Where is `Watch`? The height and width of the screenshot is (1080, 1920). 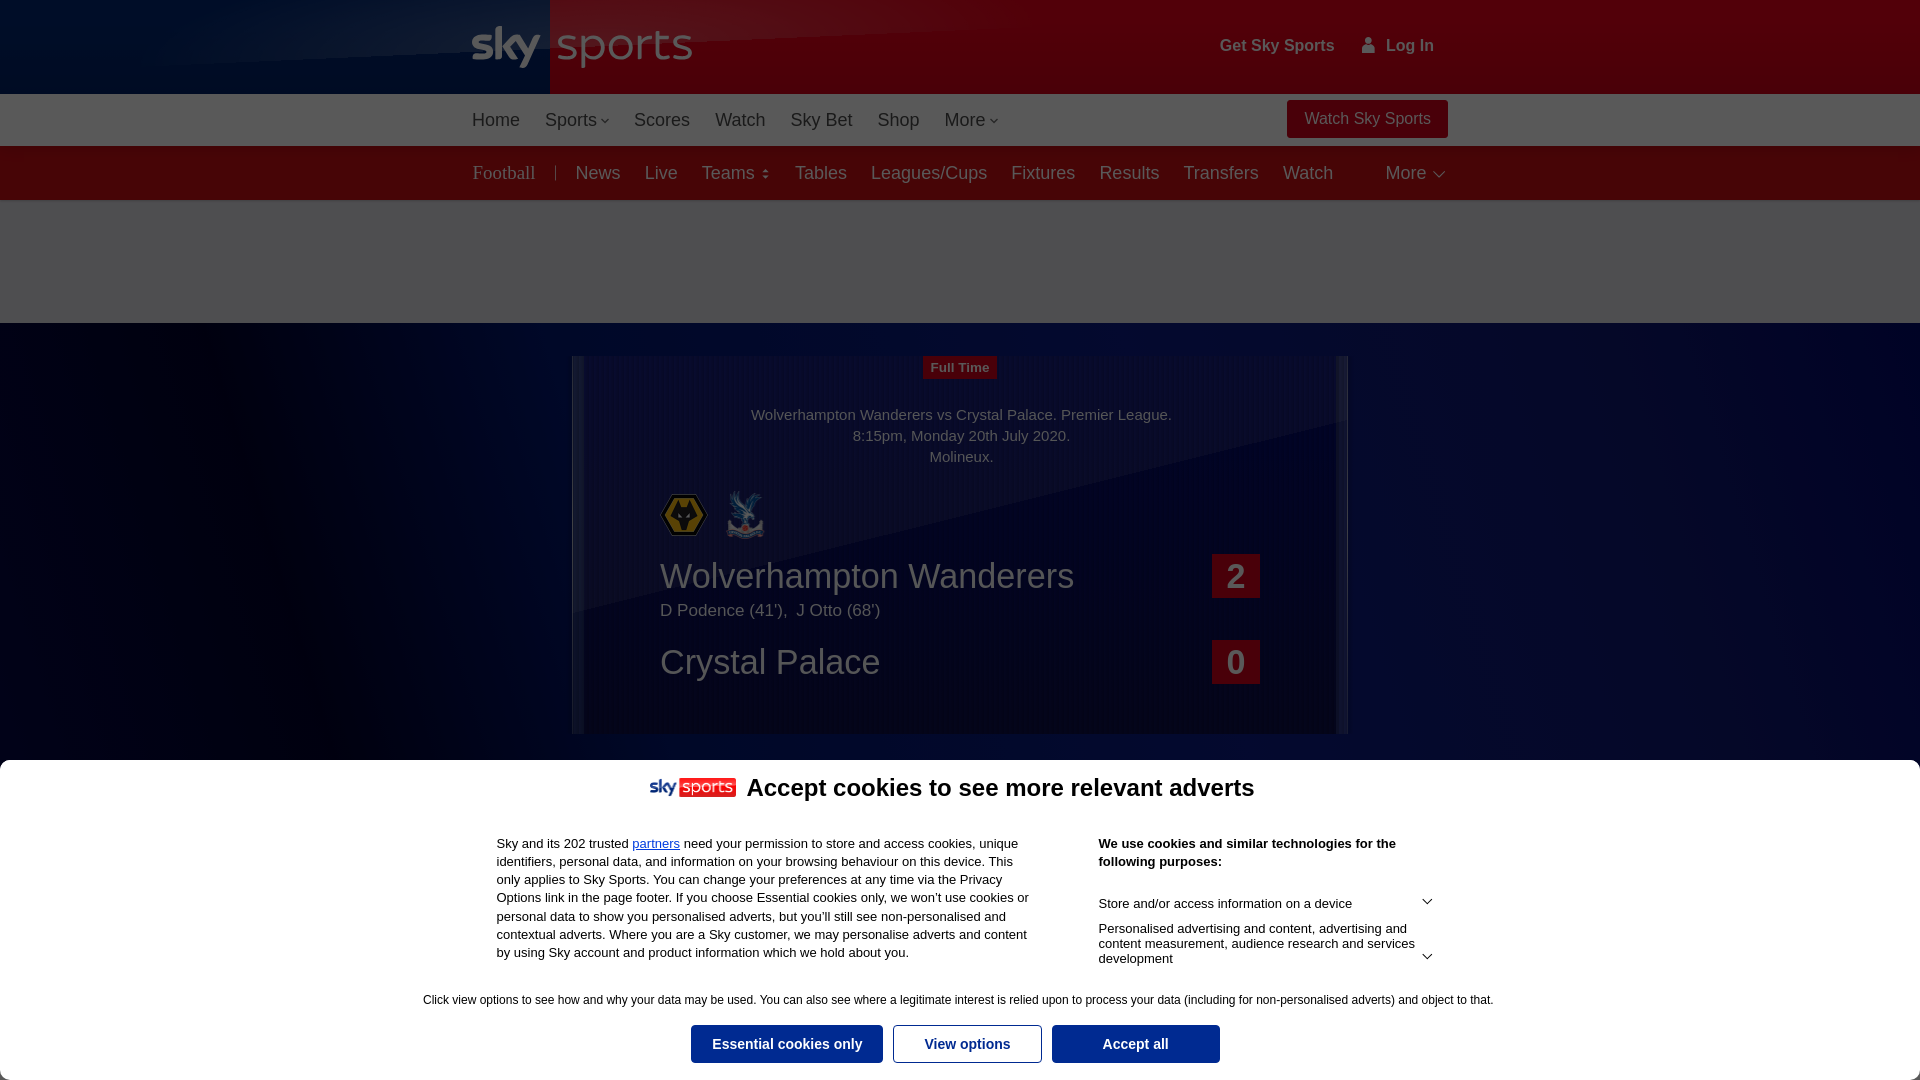
Watch is located at coordinates (740, 120).